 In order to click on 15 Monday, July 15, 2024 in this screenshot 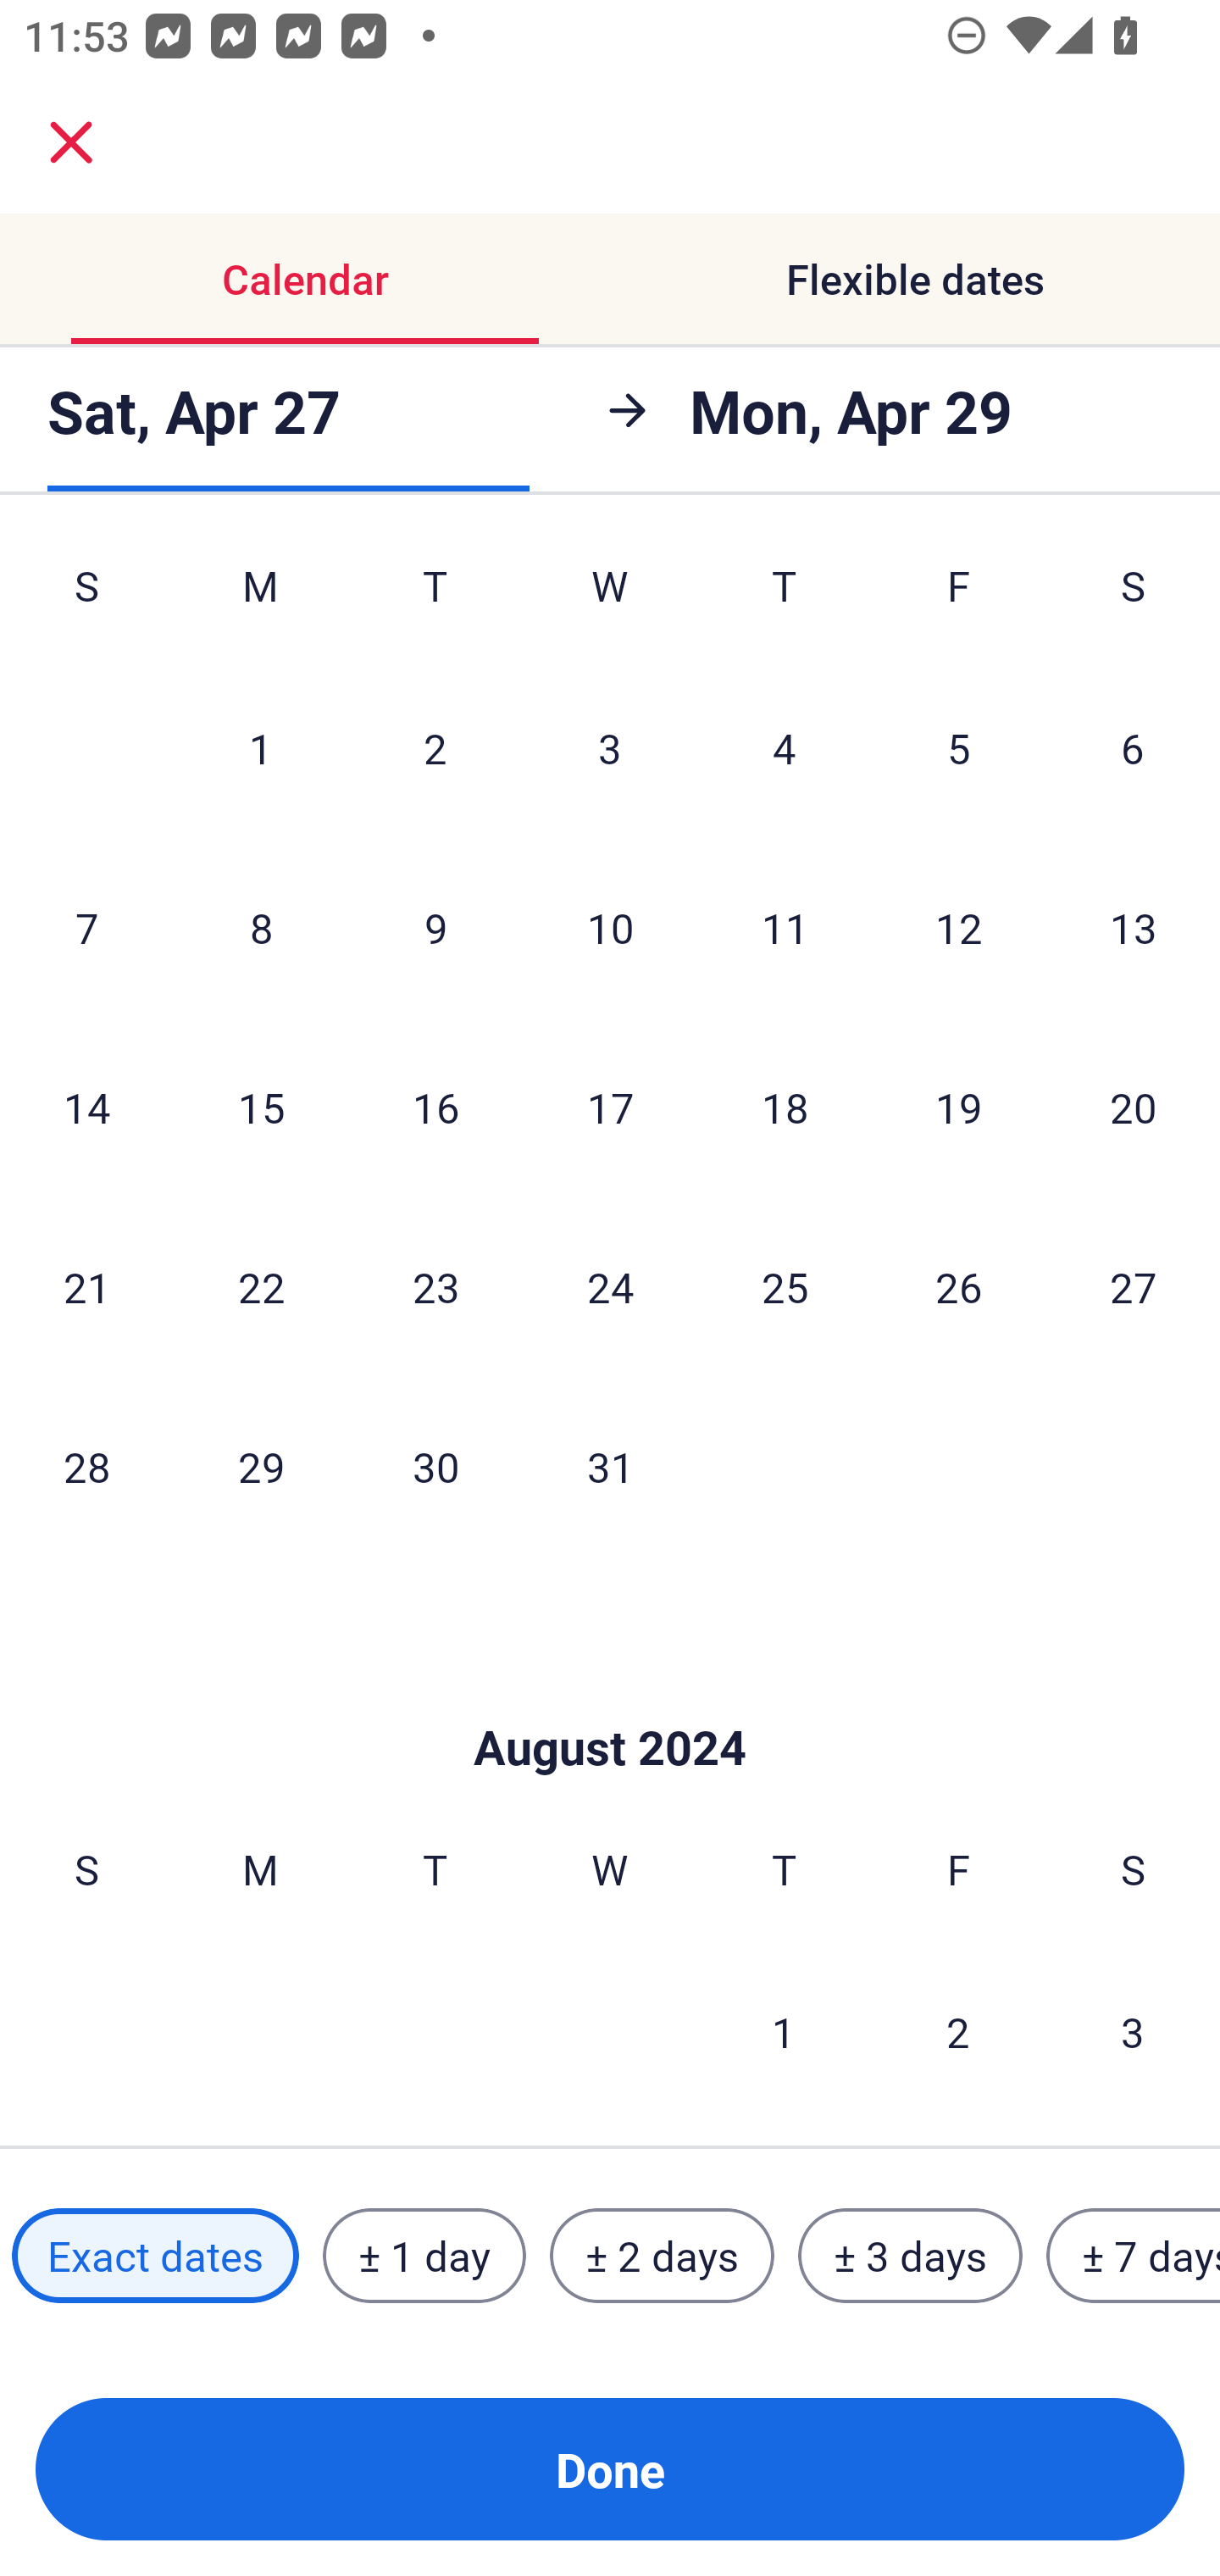, I will do `click(261, 1106)`.